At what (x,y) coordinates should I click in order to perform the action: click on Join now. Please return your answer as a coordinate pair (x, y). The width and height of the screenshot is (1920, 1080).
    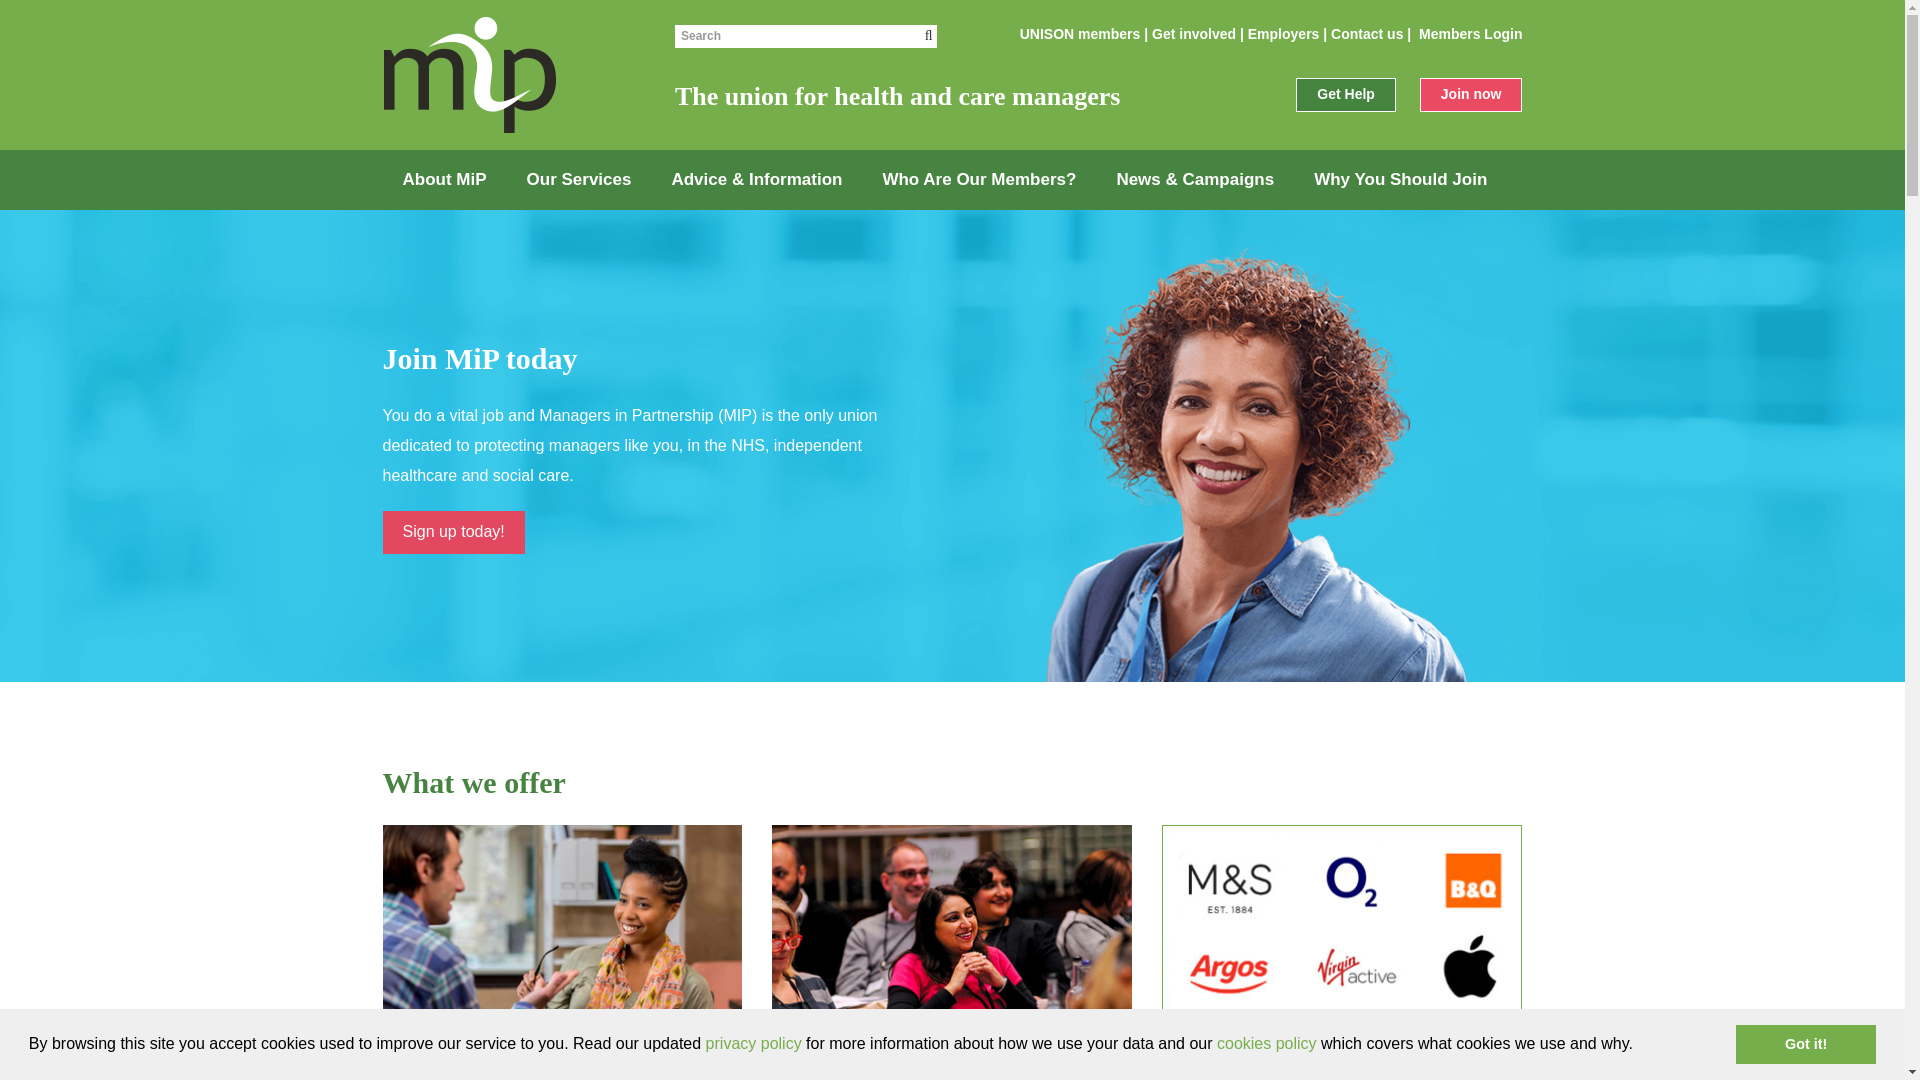
    Looking at the image, I should click on (1471, 94).